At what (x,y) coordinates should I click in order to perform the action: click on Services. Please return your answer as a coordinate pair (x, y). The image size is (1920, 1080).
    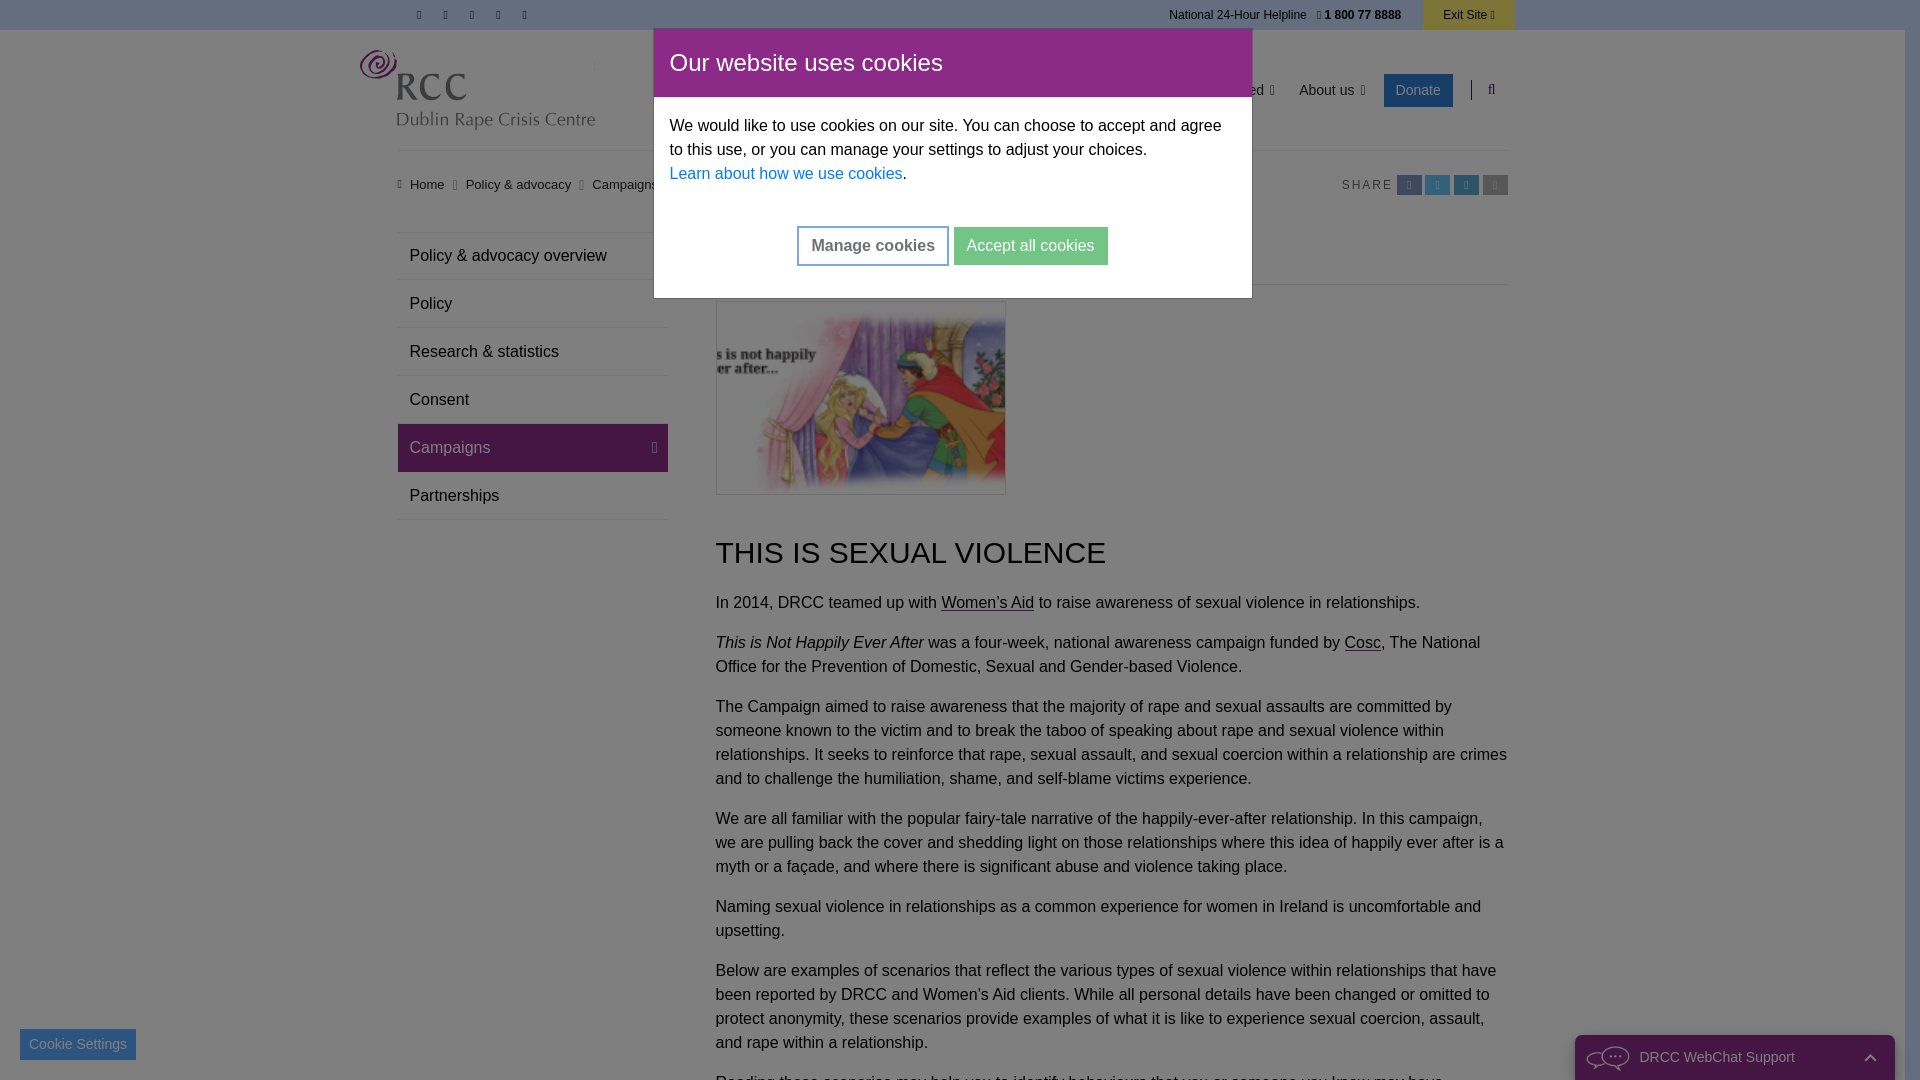
    Looking at the image, I should click on (832, 90).